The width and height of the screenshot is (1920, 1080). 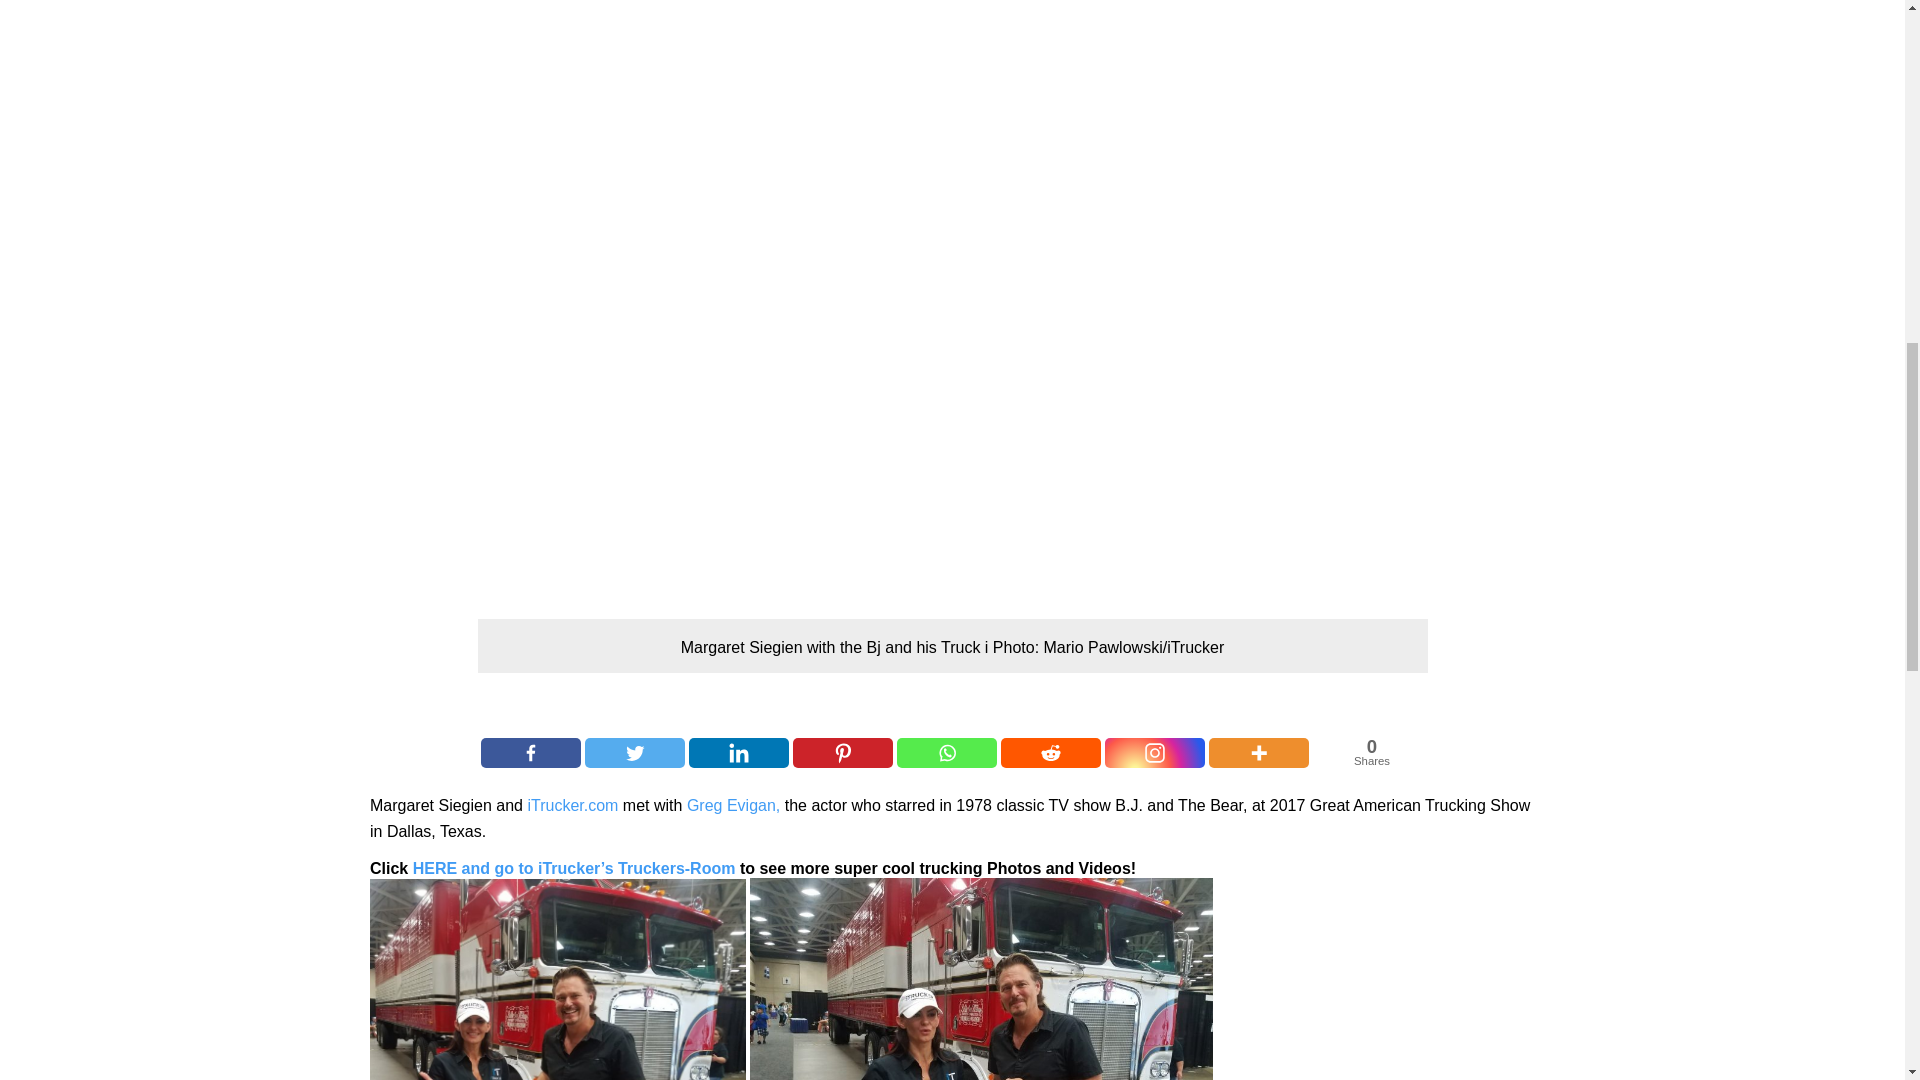 I want to click on Linkedin, so click(x=739, y=752).